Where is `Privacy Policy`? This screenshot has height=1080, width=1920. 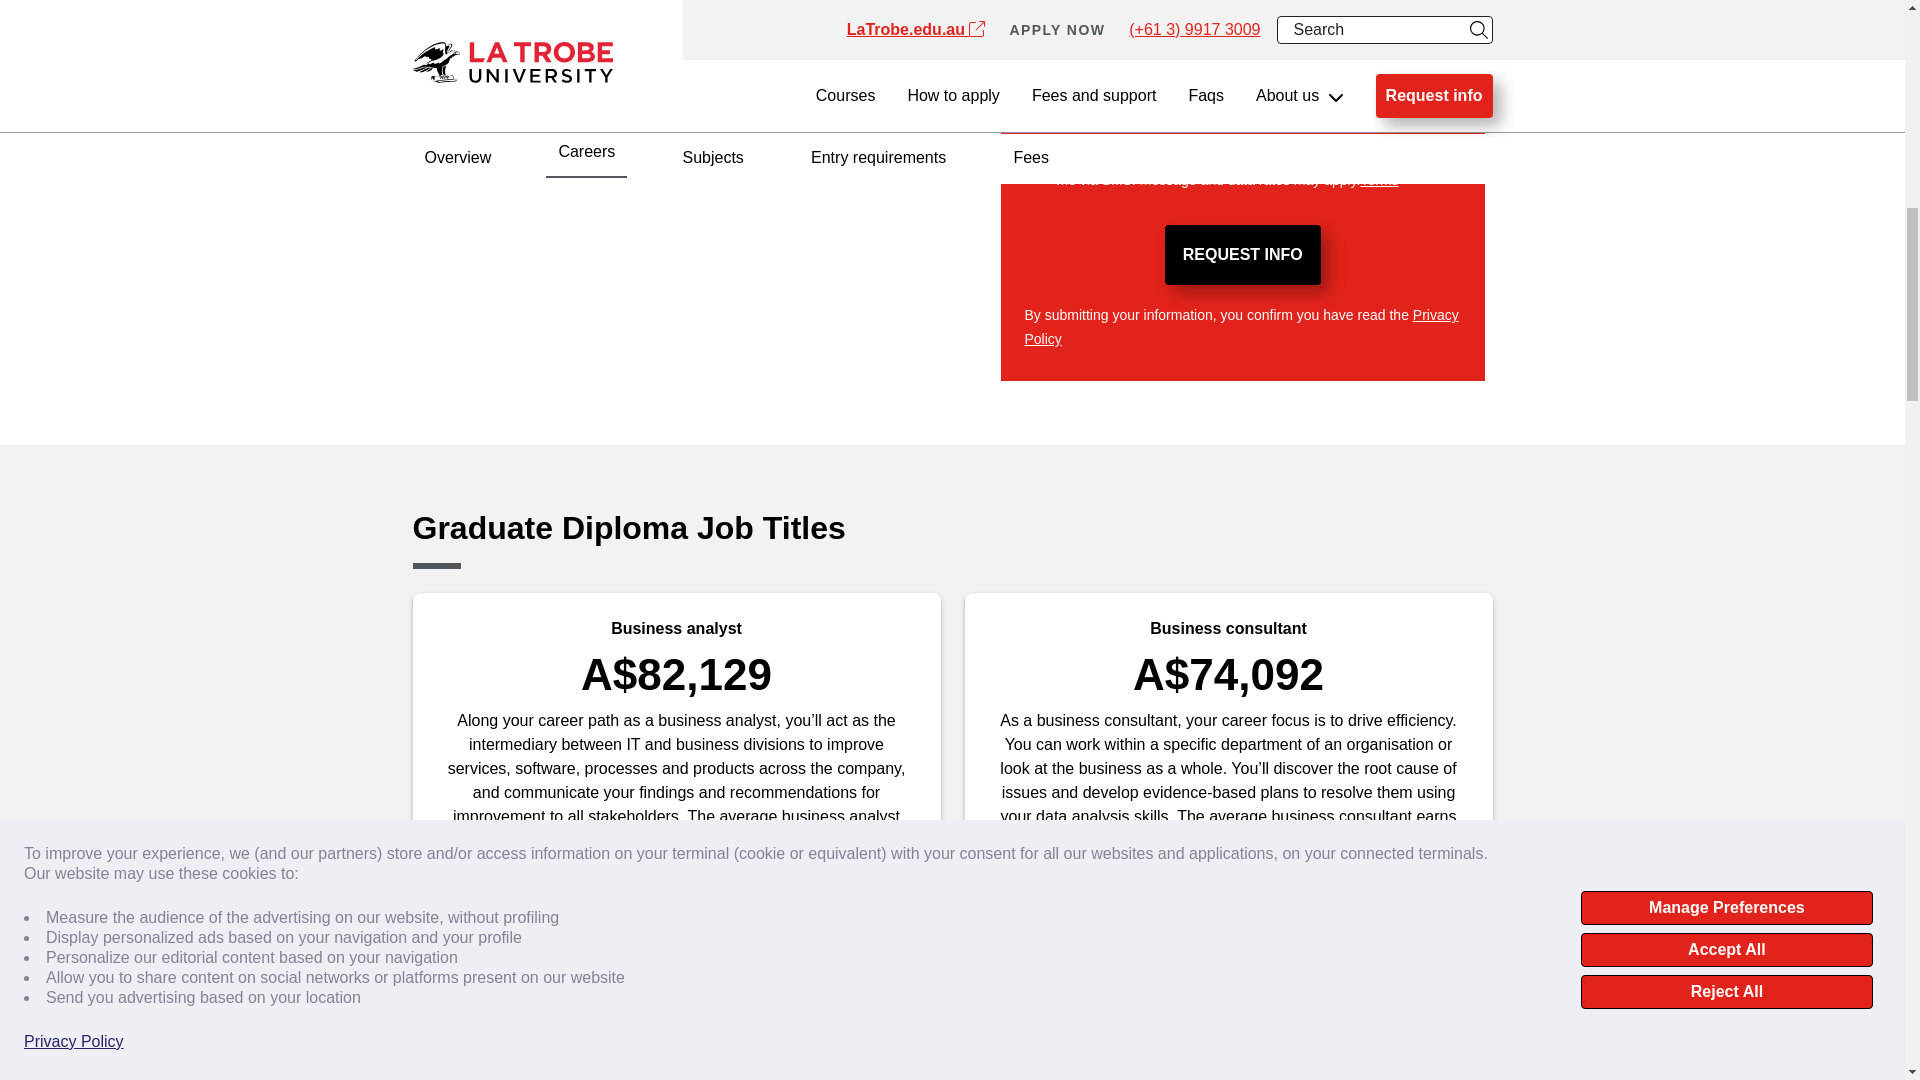
Privacy Policy is located at coordinates (1240, 326).